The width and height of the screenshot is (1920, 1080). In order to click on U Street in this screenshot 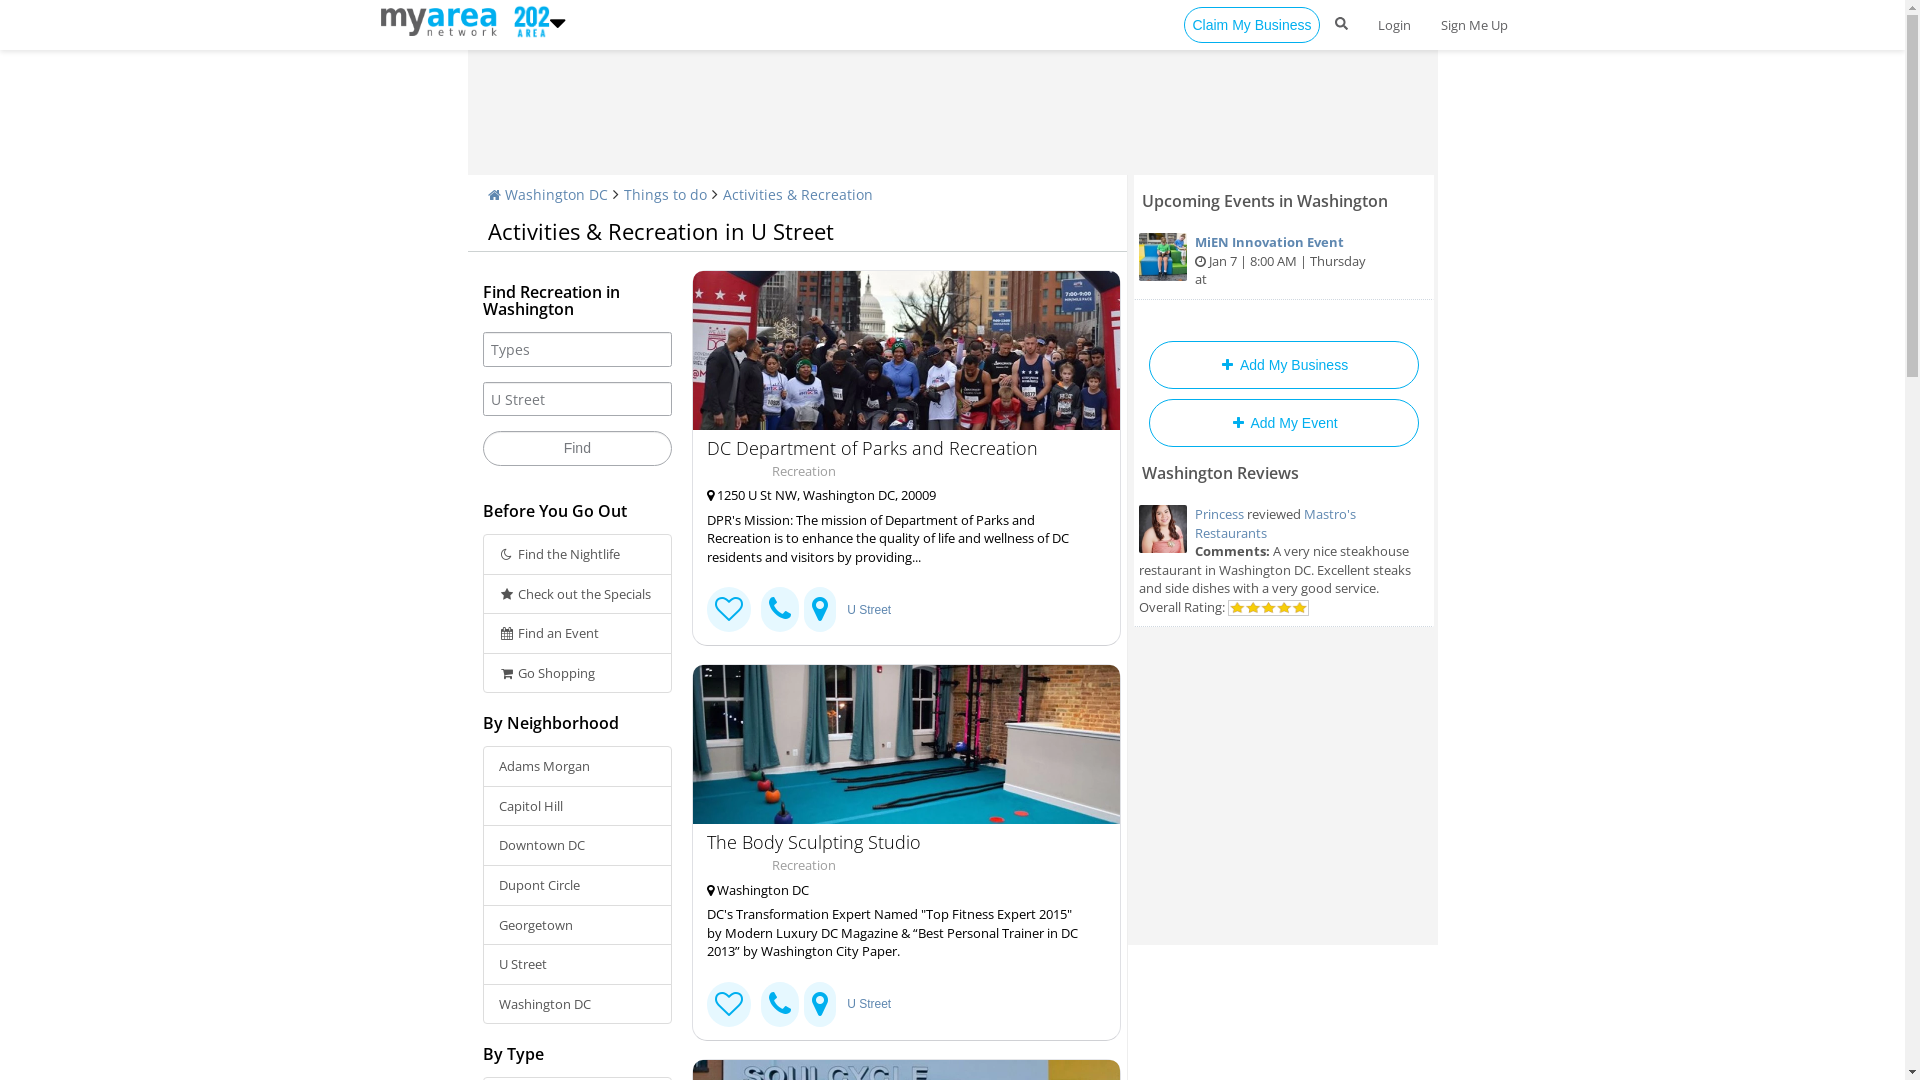, I will do `click(577, 964)`.